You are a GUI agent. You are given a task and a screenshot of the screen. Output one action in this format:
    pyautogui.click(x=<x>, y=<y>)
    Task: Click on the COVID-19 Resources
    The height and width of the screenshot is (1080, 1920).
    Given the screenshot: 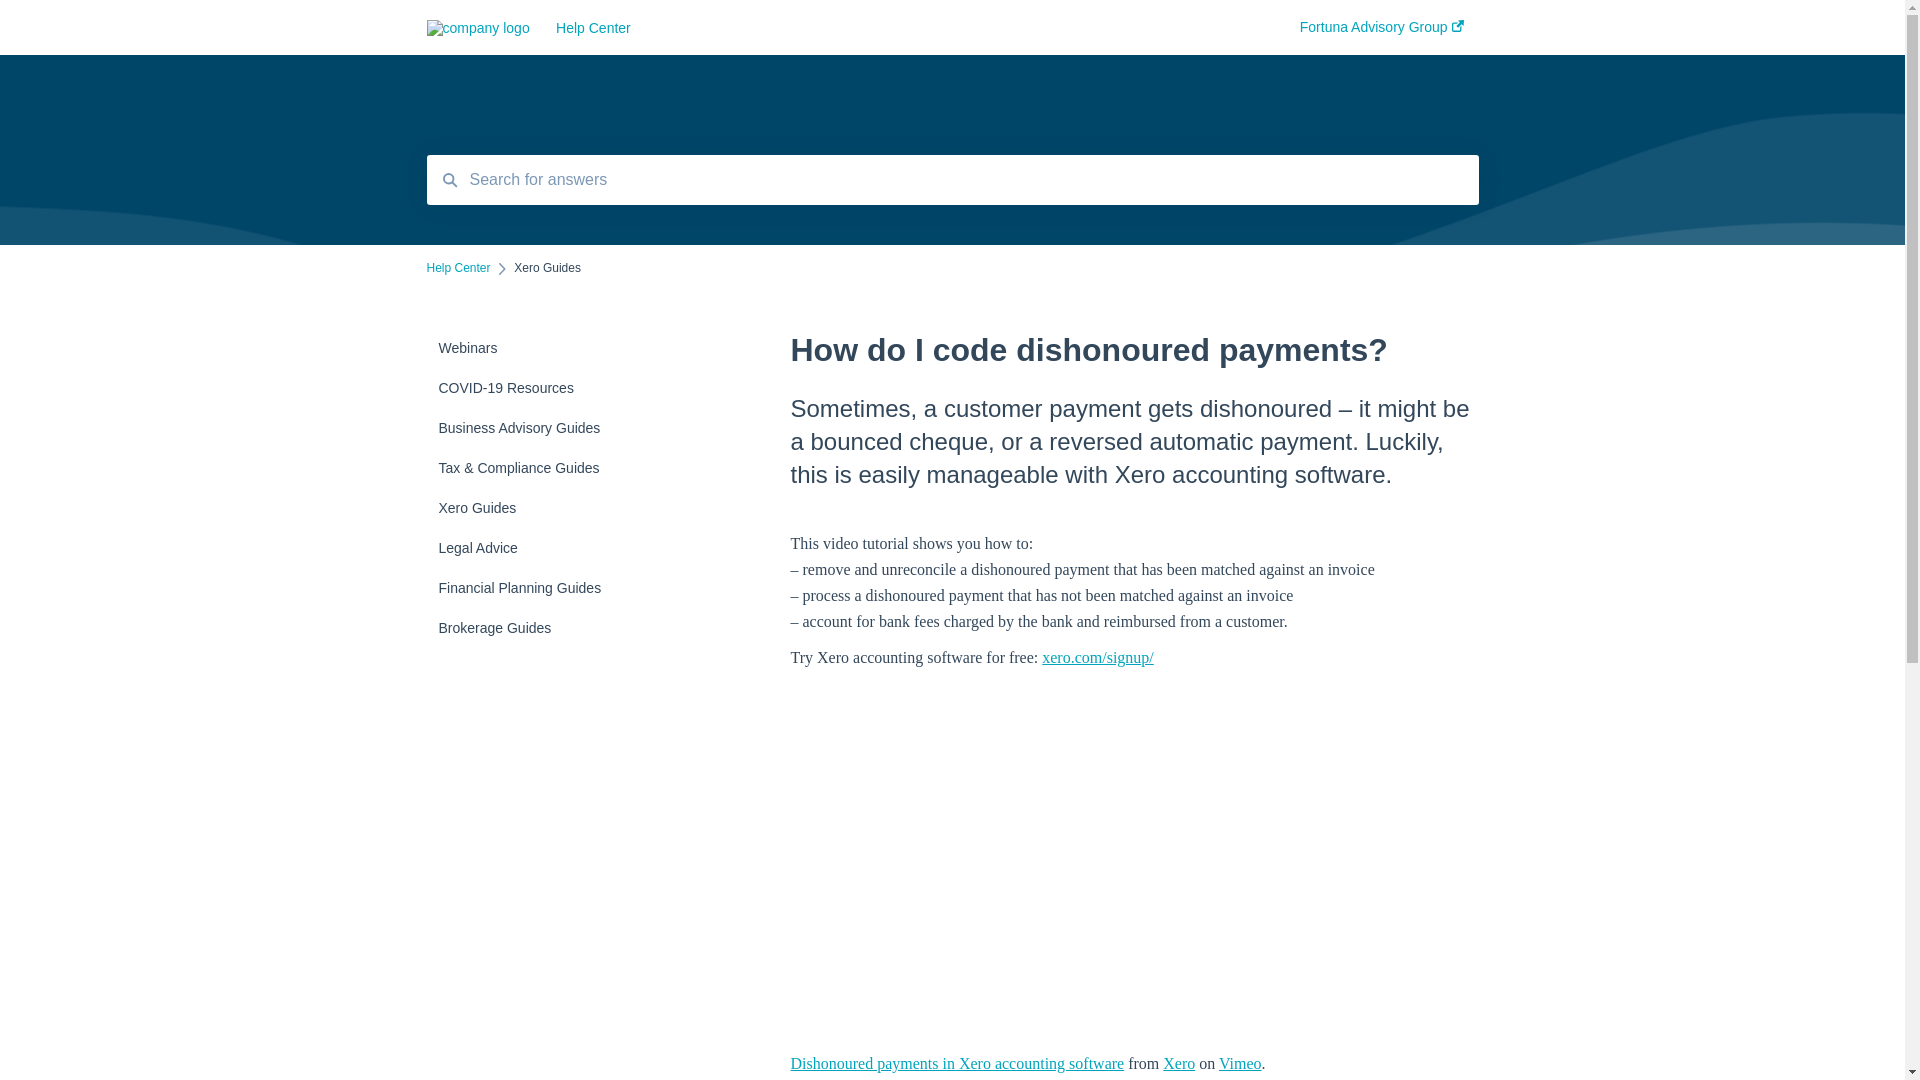 What is the action you would take?
    pyautogui.click(x=546, y=388)
    